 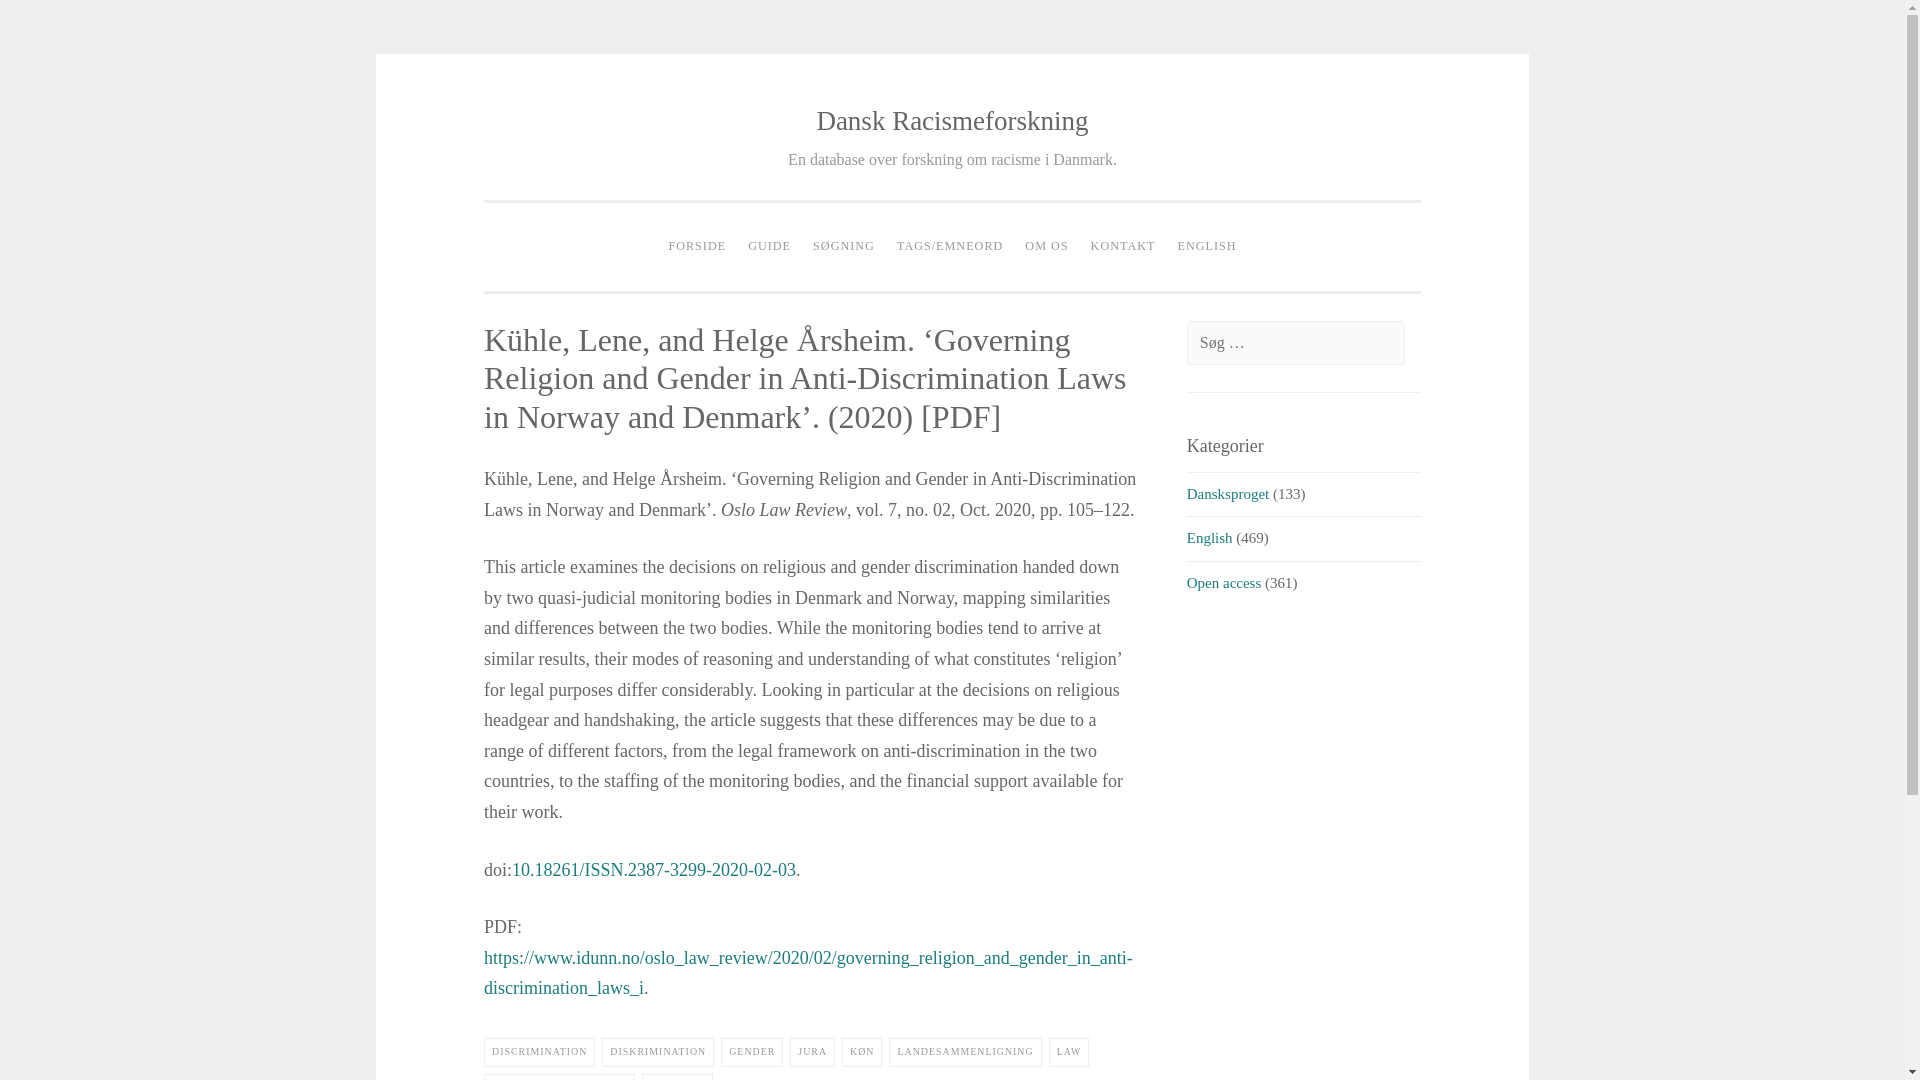 I want to click on Dansk Racismeforskning, so click(x=952, y=120).